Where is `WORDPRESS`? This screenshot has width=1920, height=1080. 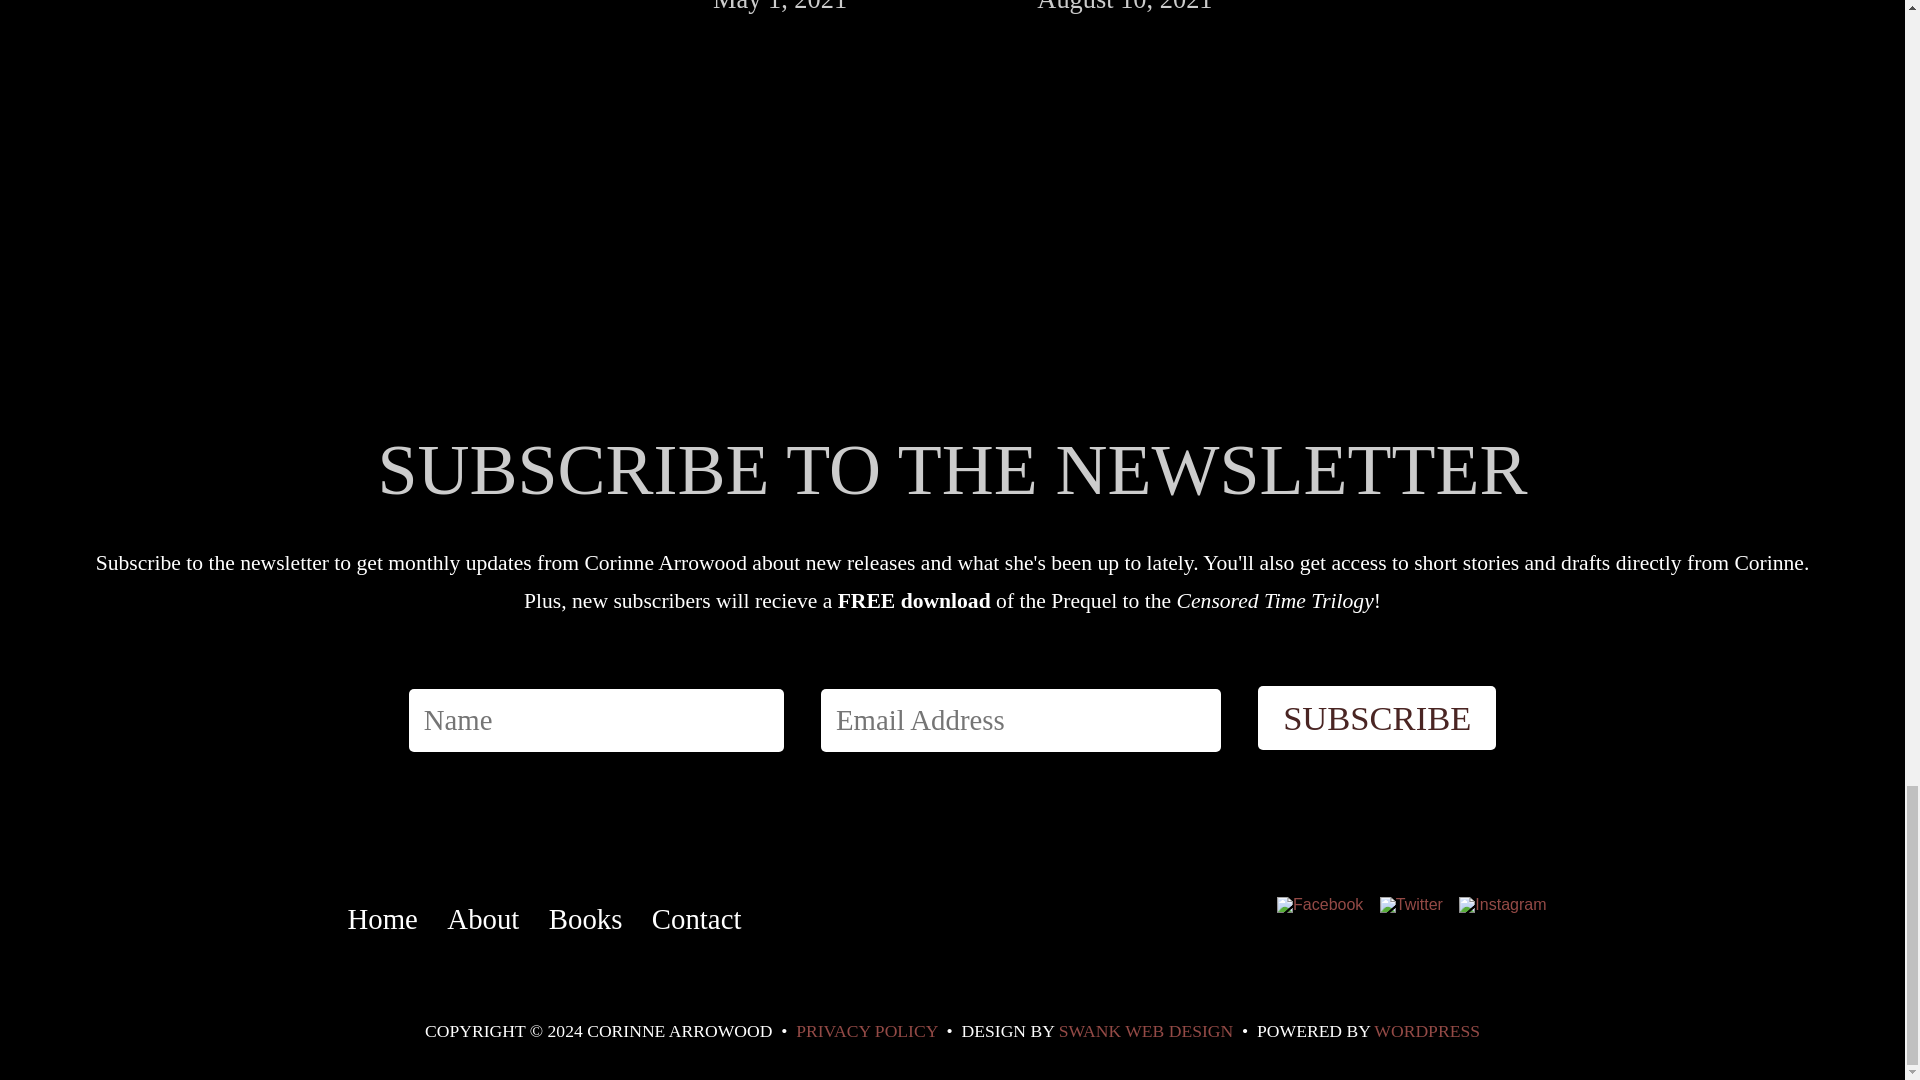
WORDPRESS is located at coordinates (1427, 1030).